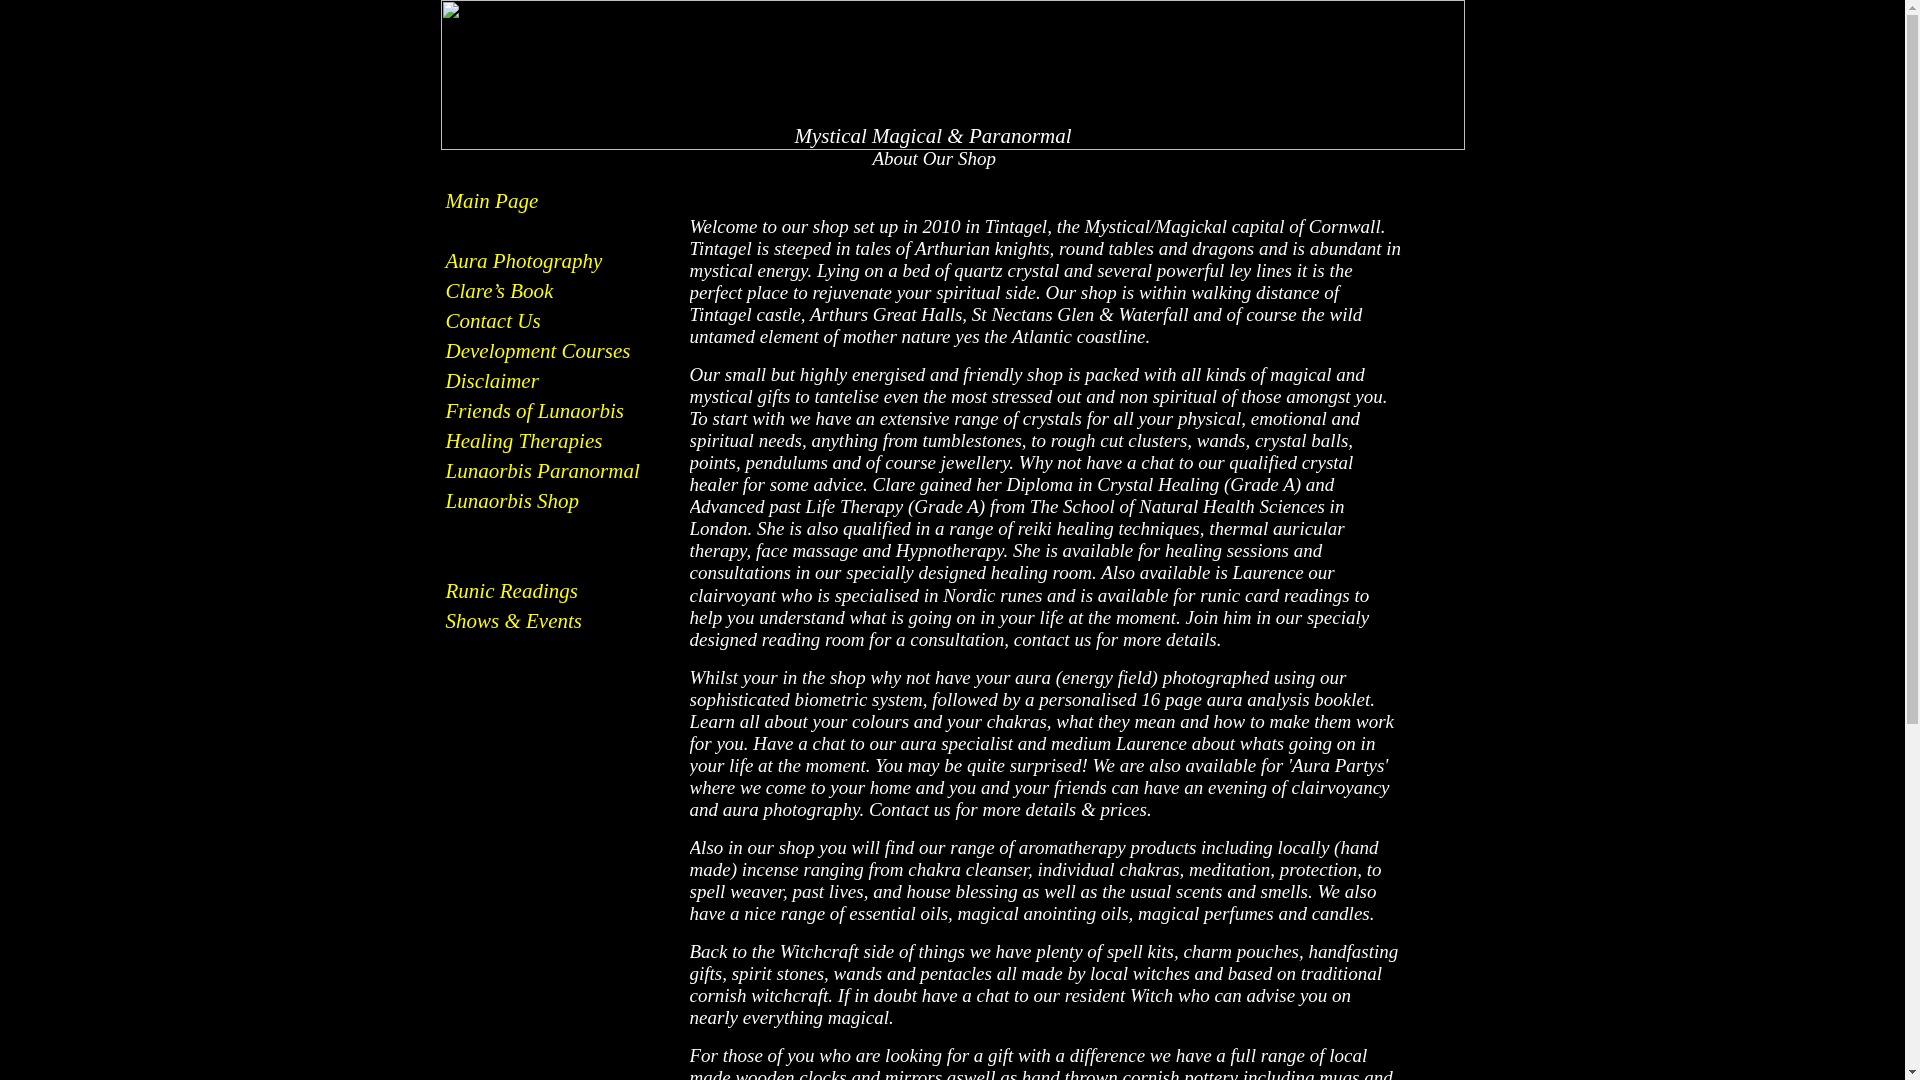  What do you see at coordinates (538, 350) in the screenshot?
I see `Development Courses` at bounding box center [538, 350].